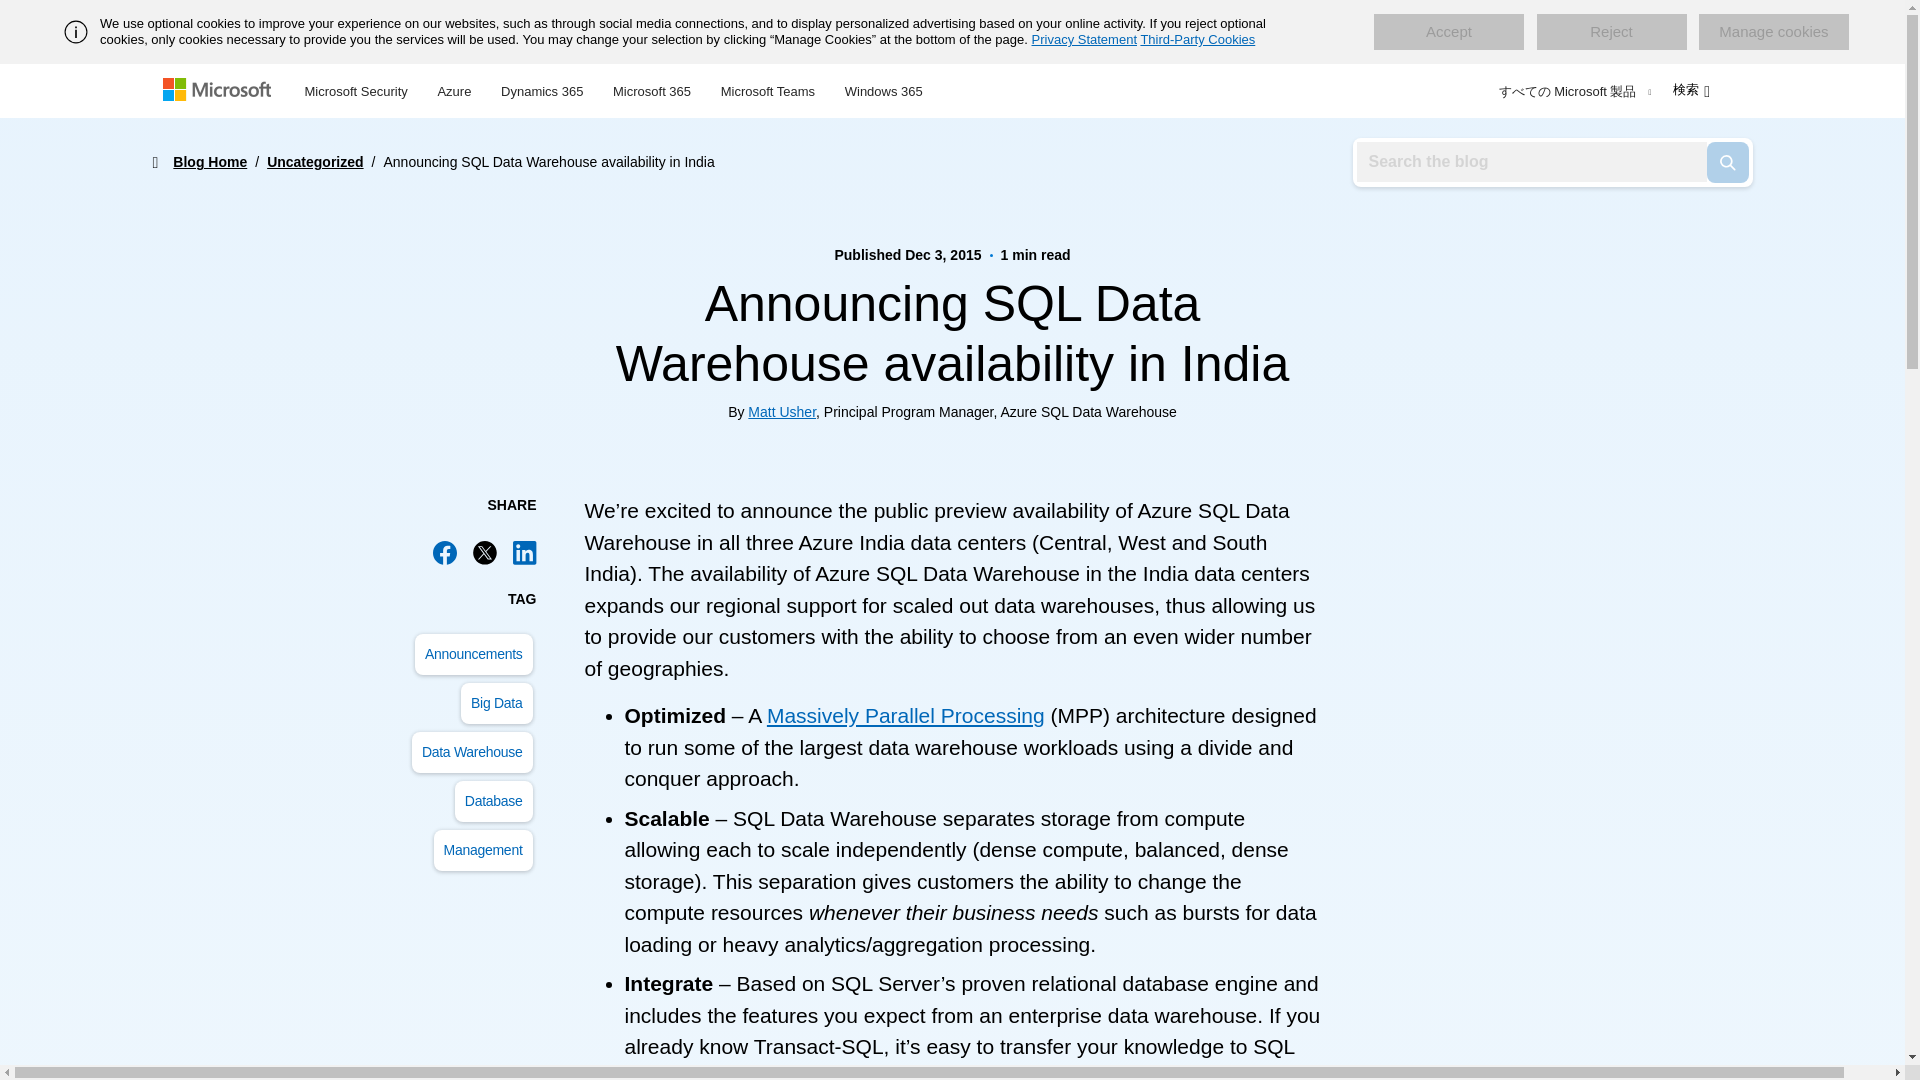  What do you see at coordinates (220, 91) in the screenshot?
I see `Microsoft` at bounding box center [220, 91].